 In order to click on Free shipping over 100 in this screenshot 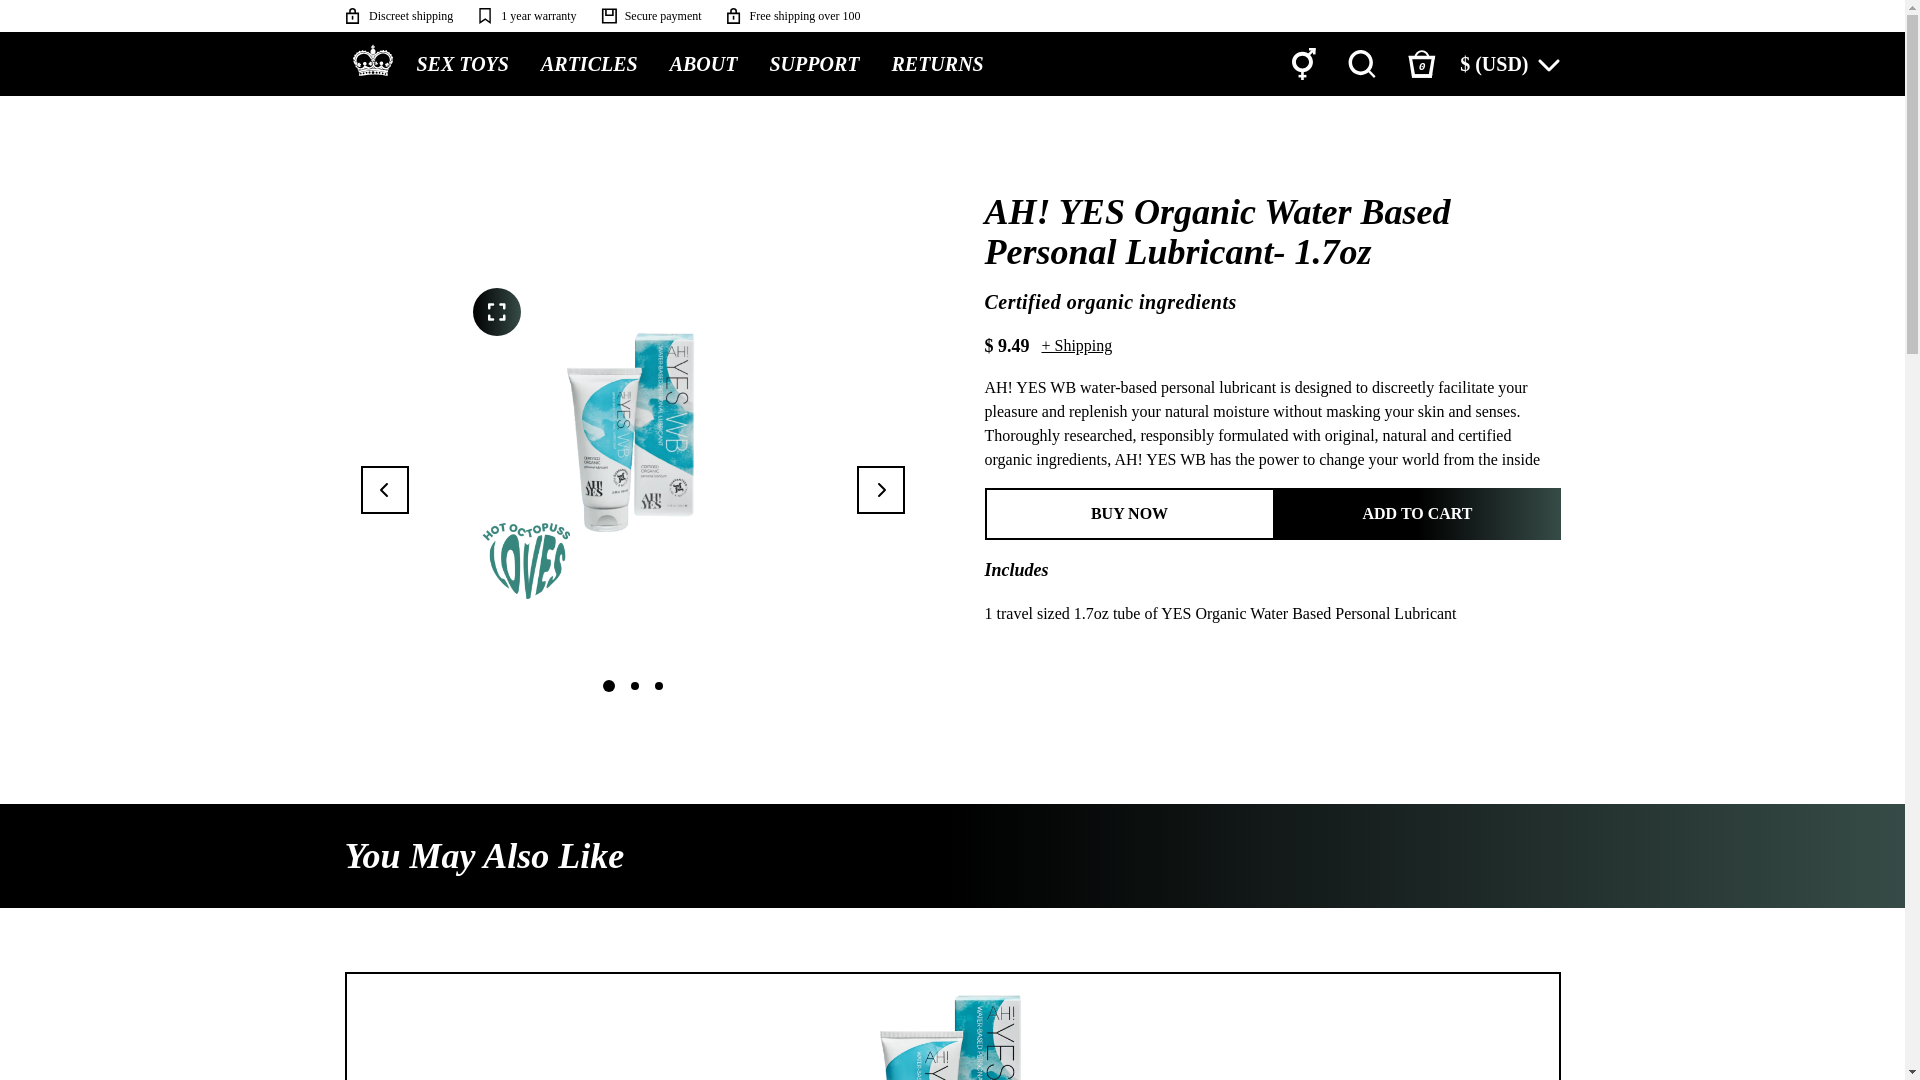, I will do `click(792, 16)`.